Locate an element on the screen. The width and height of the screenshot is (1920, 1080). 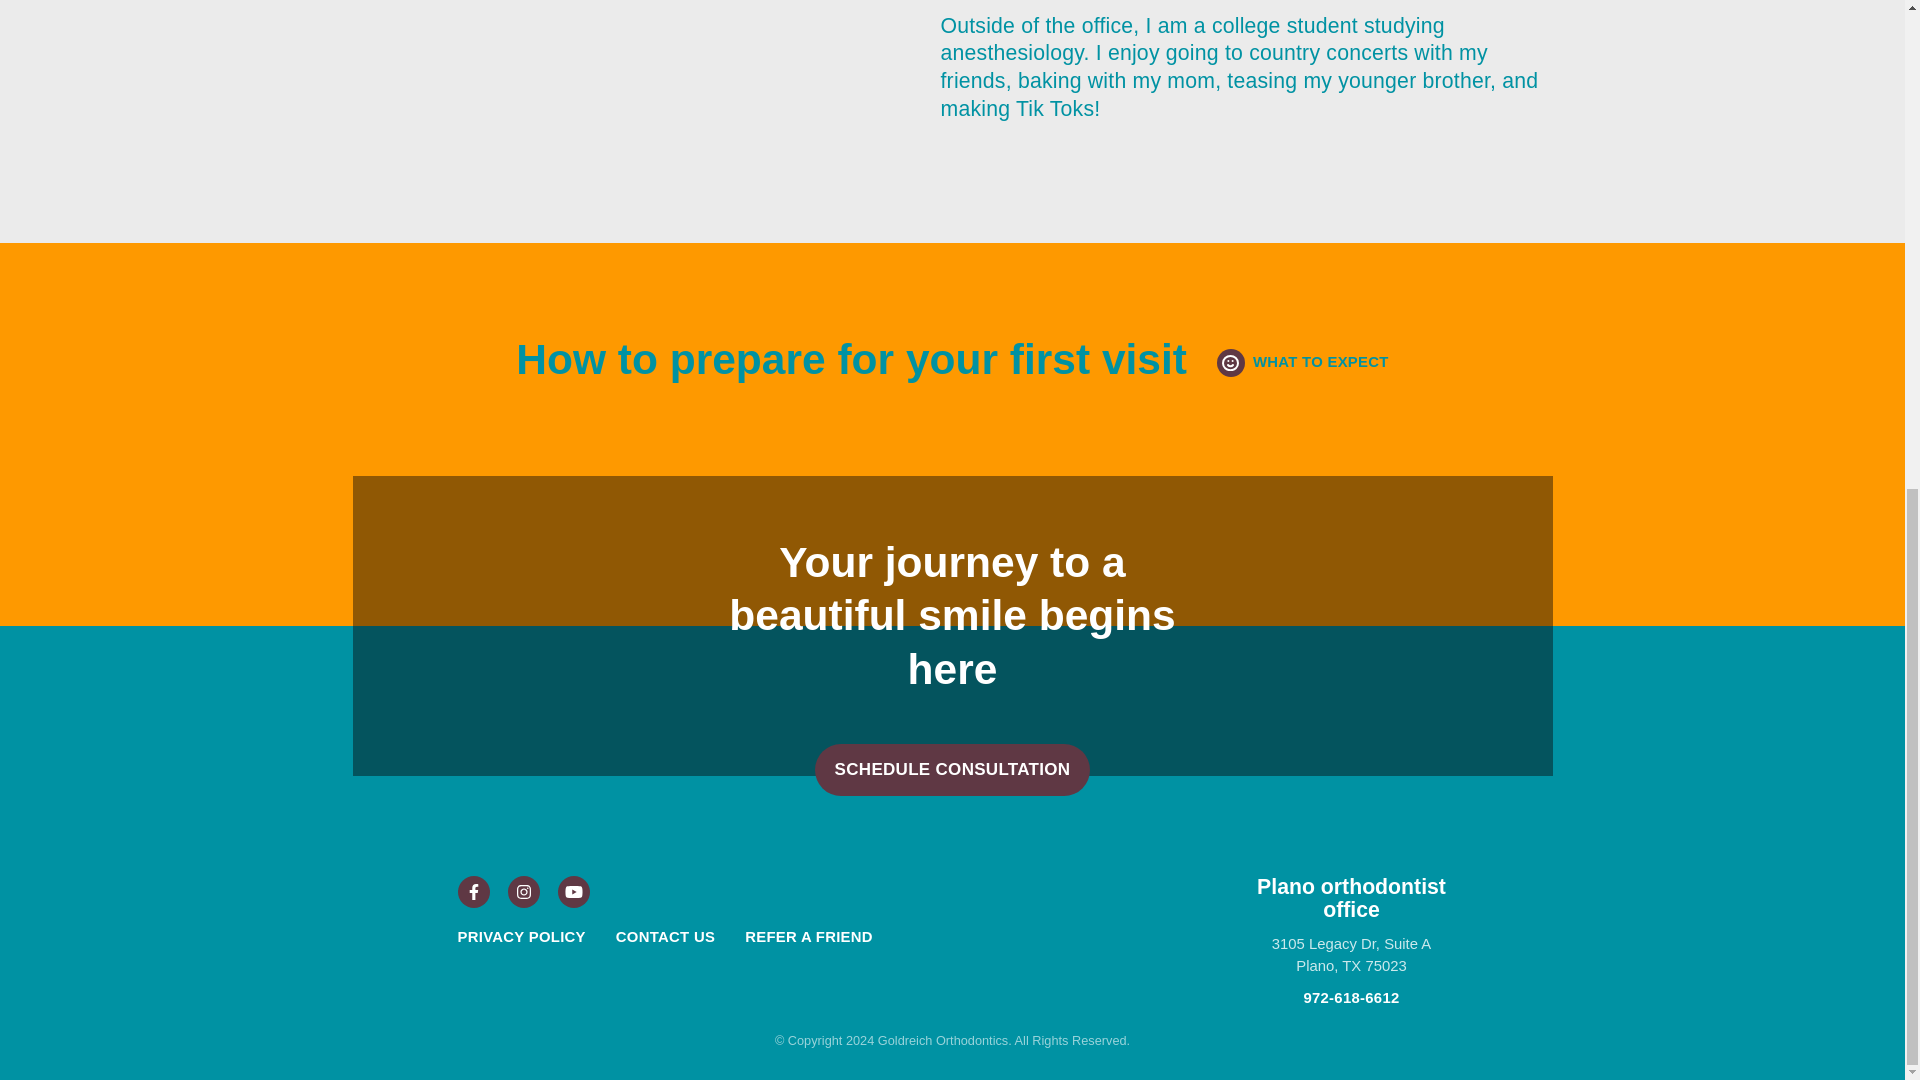
CONTACT US is located at coordinates (665, 936).